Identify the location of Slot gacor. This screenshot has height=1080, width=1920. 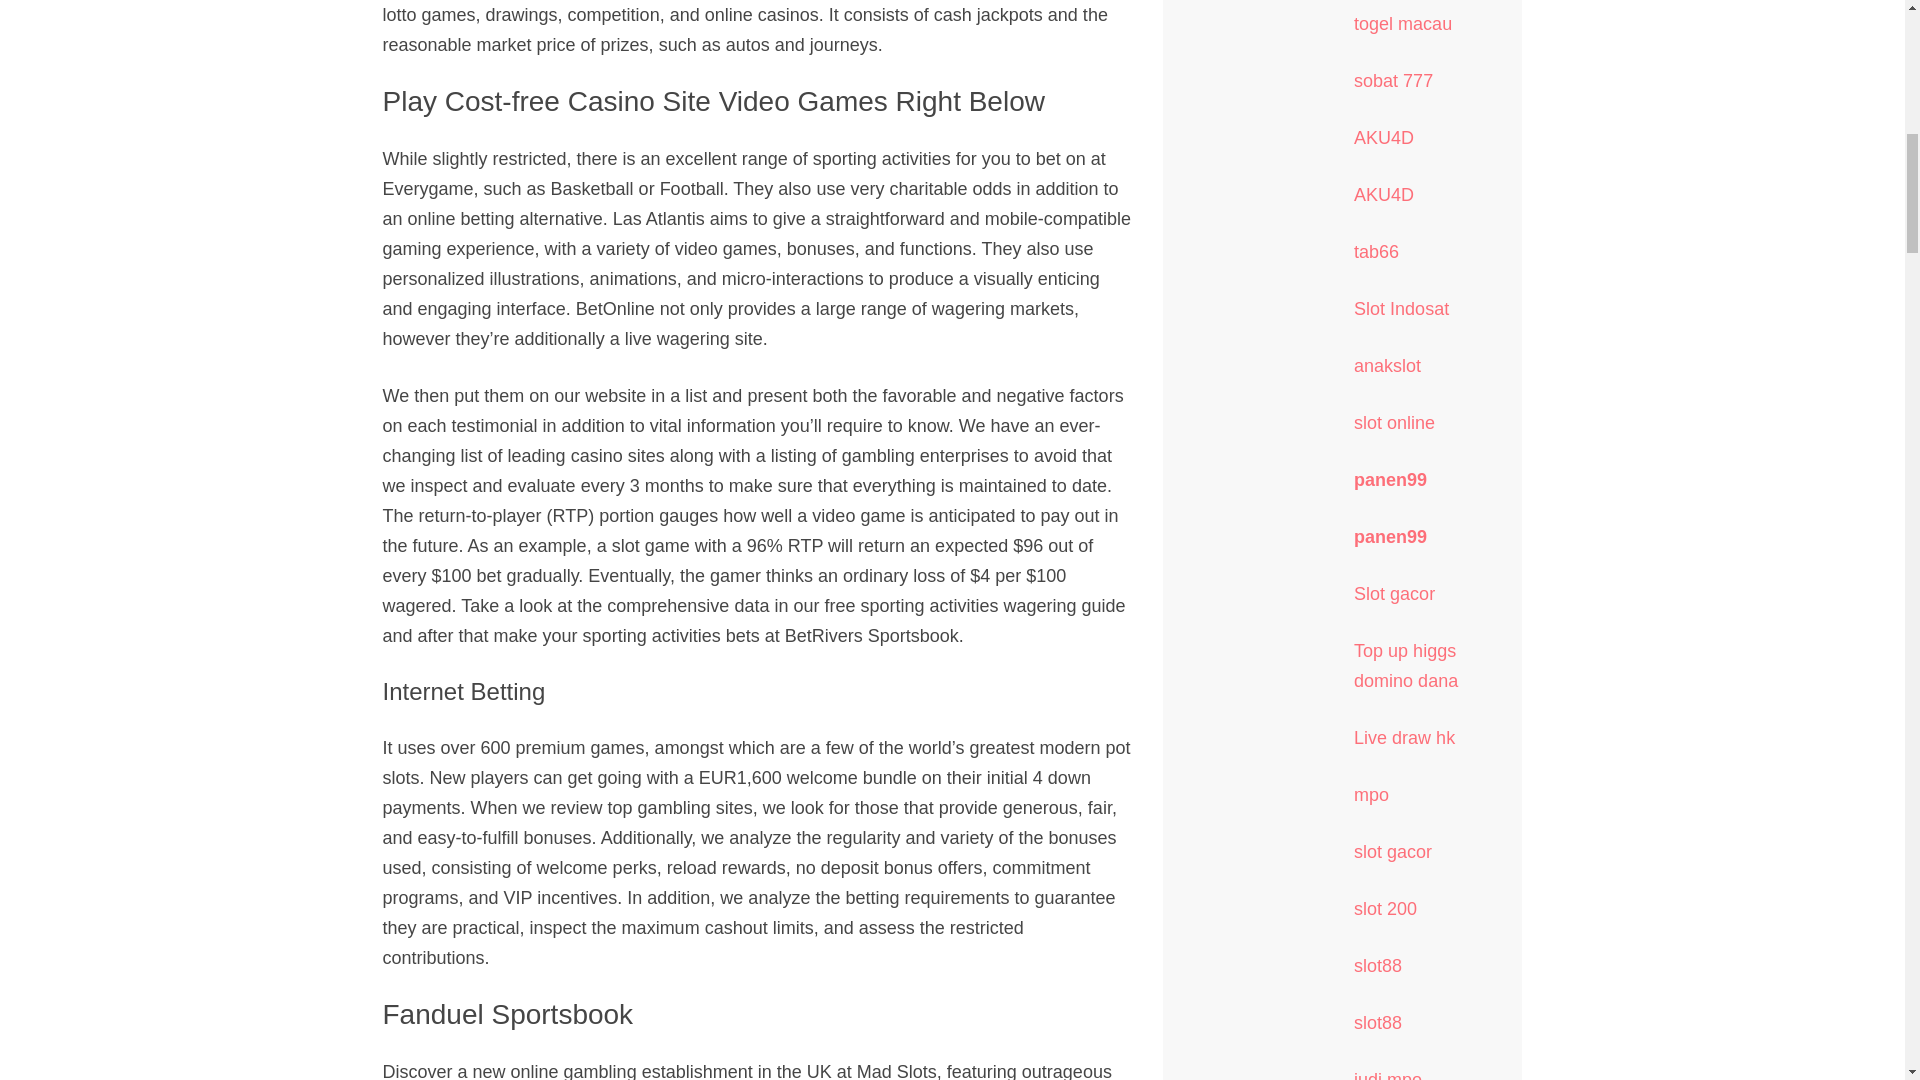
(1394, 594).